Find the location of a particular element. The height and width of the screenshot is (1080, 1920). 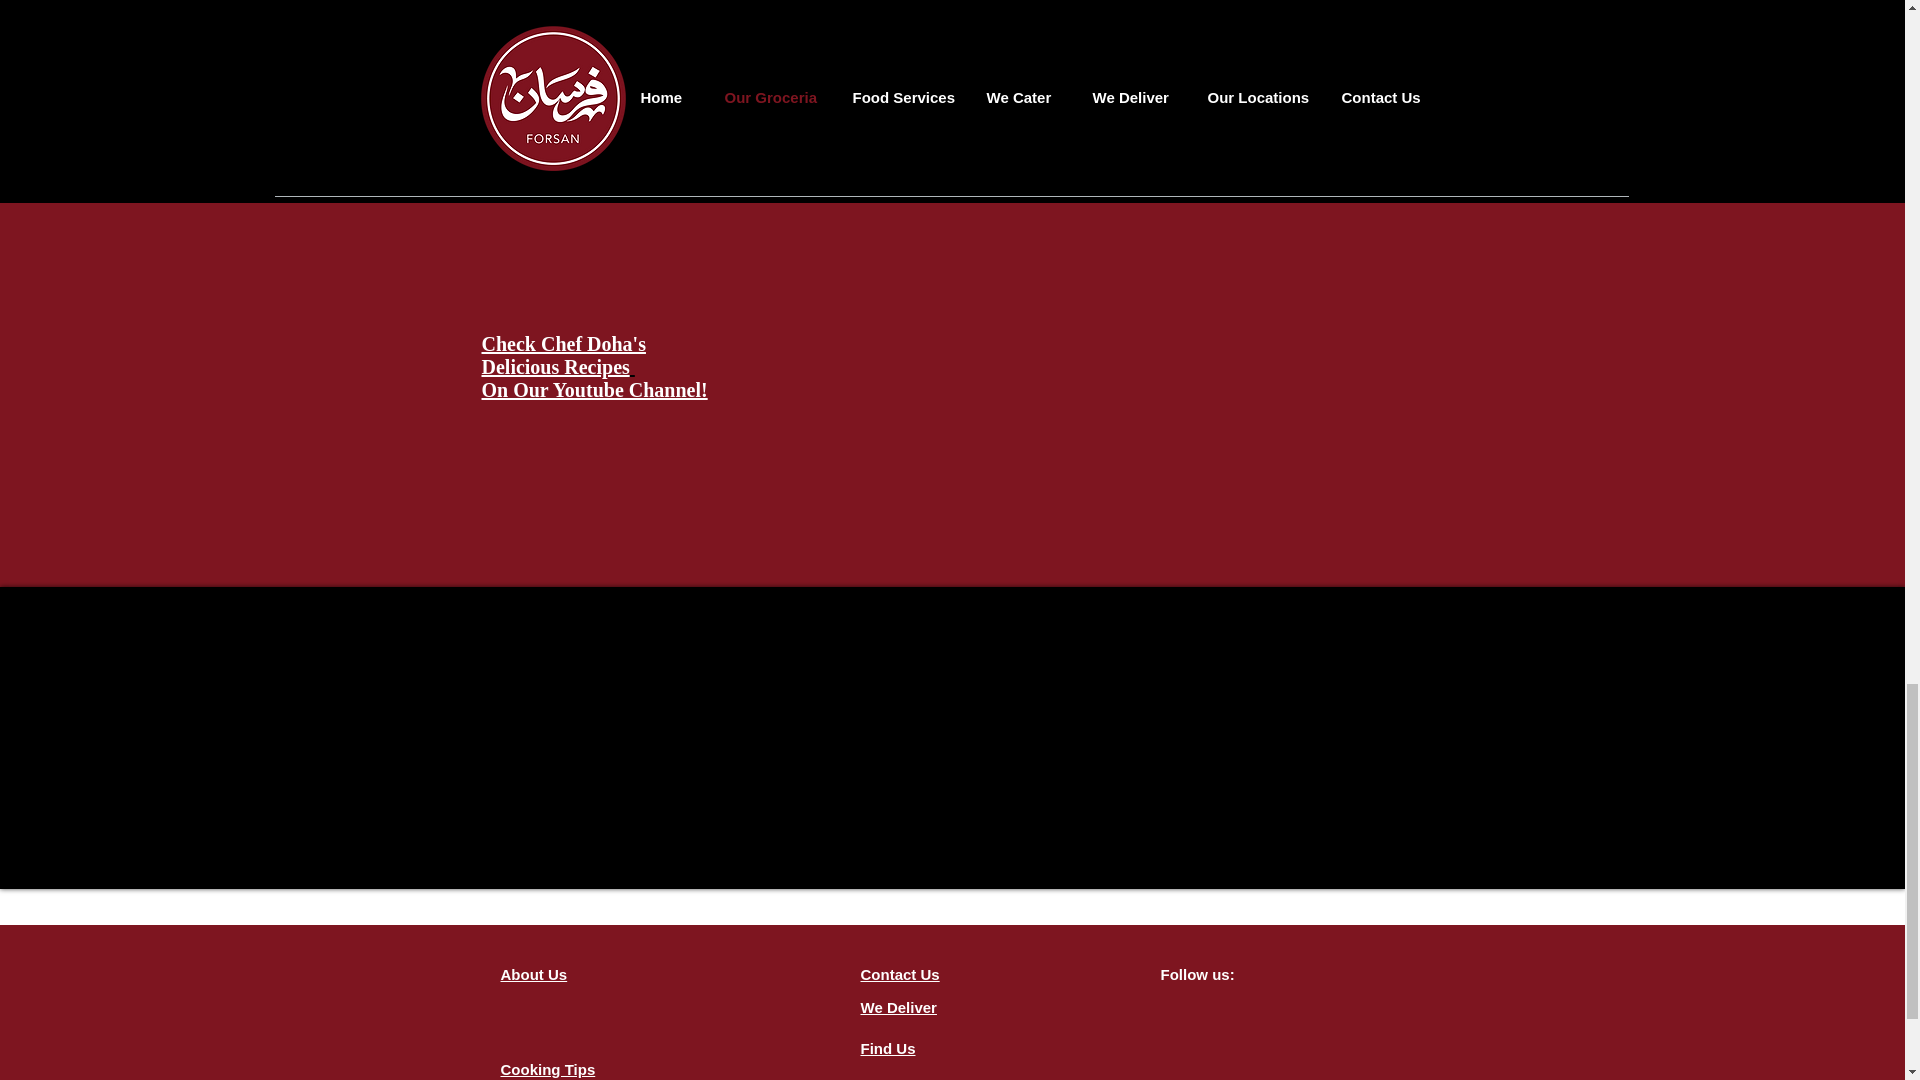

Cooking Tips is located at coordinates (547, 1068).